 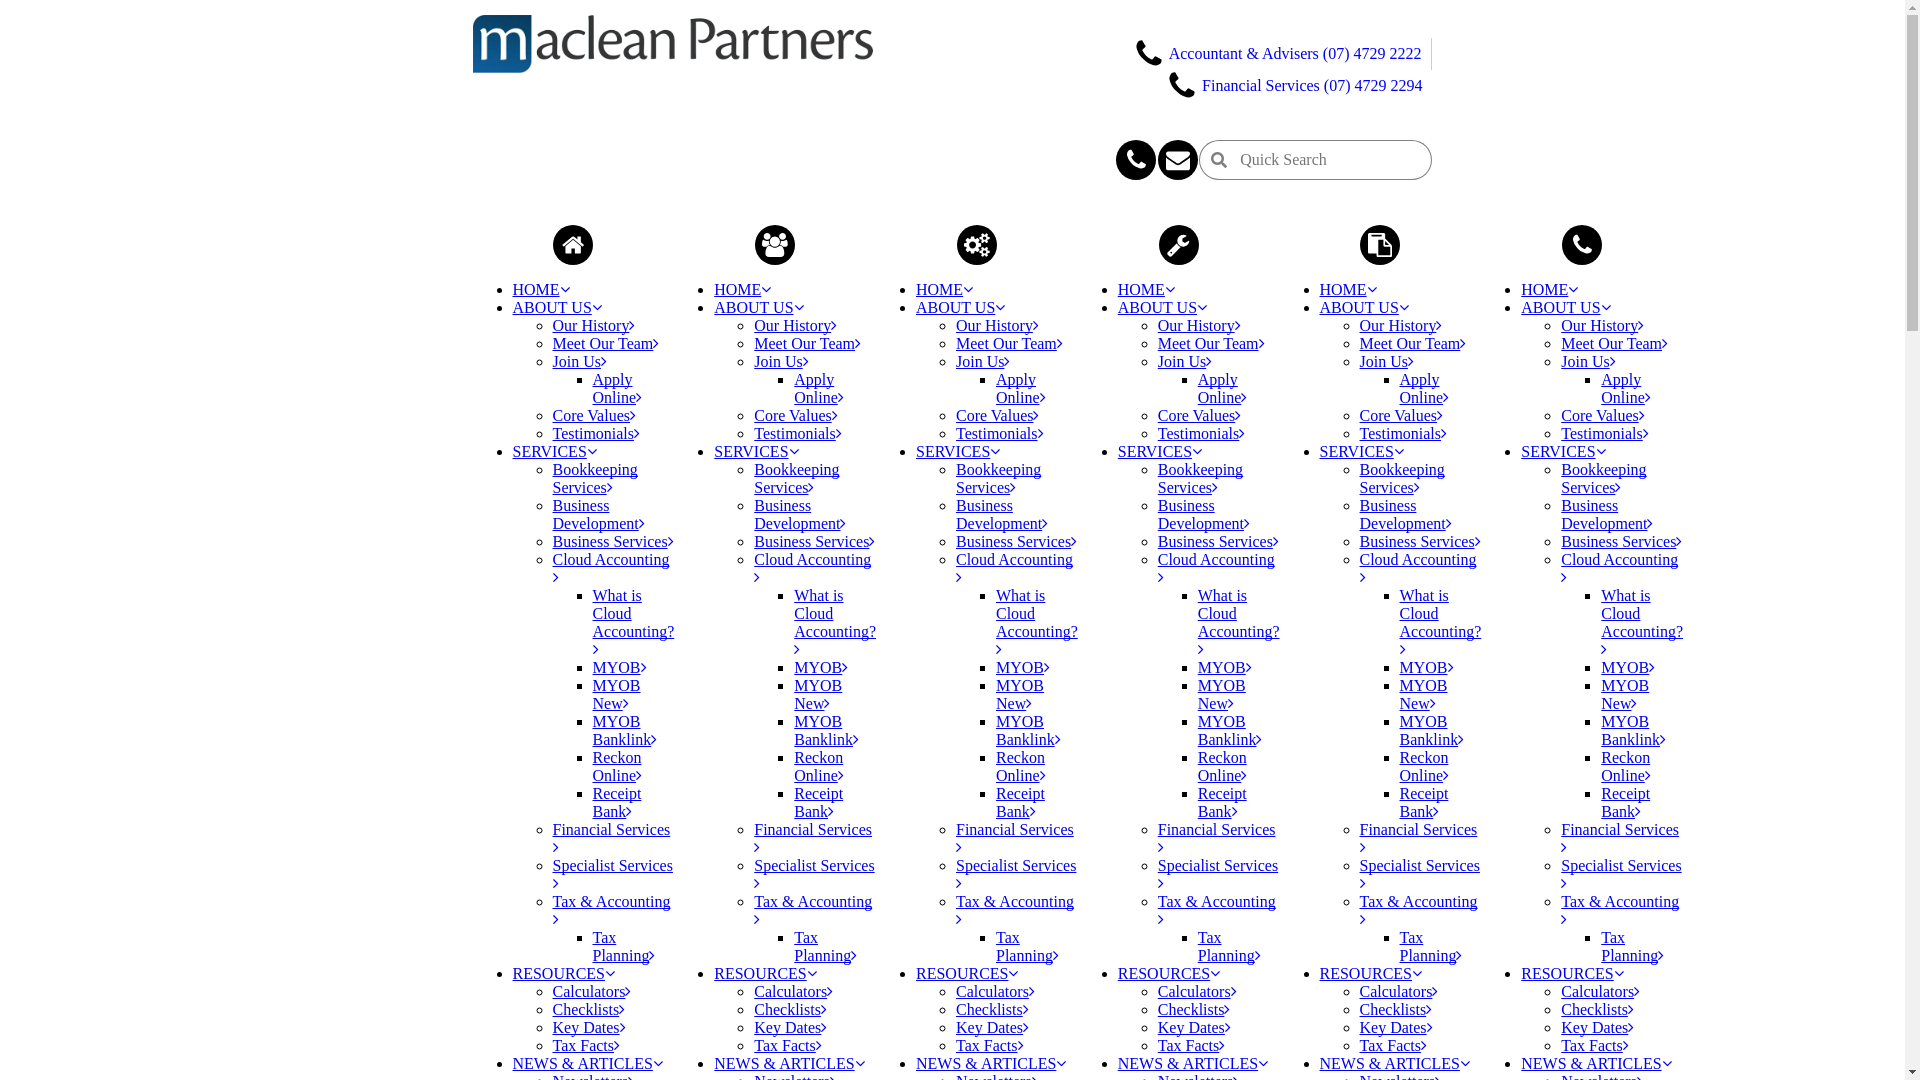 I want to click on MYOB New, so click(x=1424, y=694).